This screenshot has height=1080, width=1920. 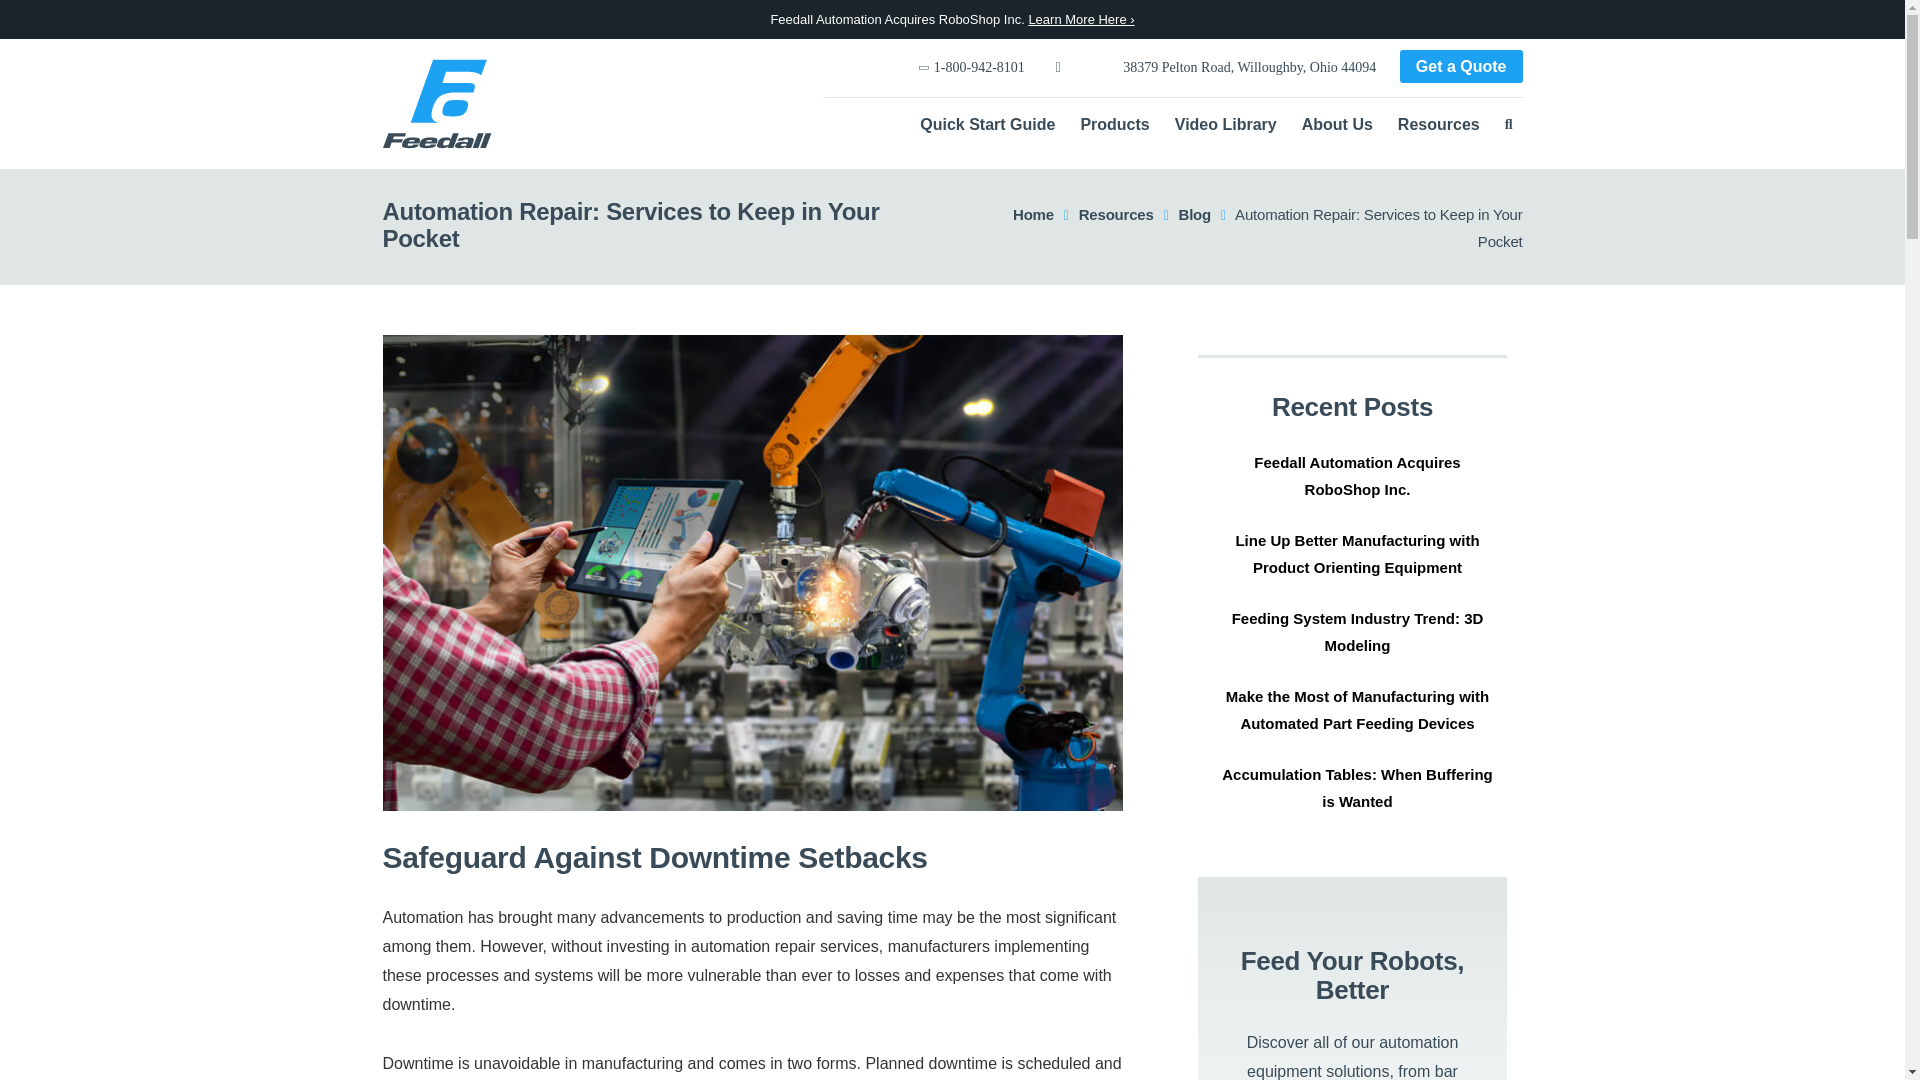 I want to click on About Us, so click(x=1336, y=124).